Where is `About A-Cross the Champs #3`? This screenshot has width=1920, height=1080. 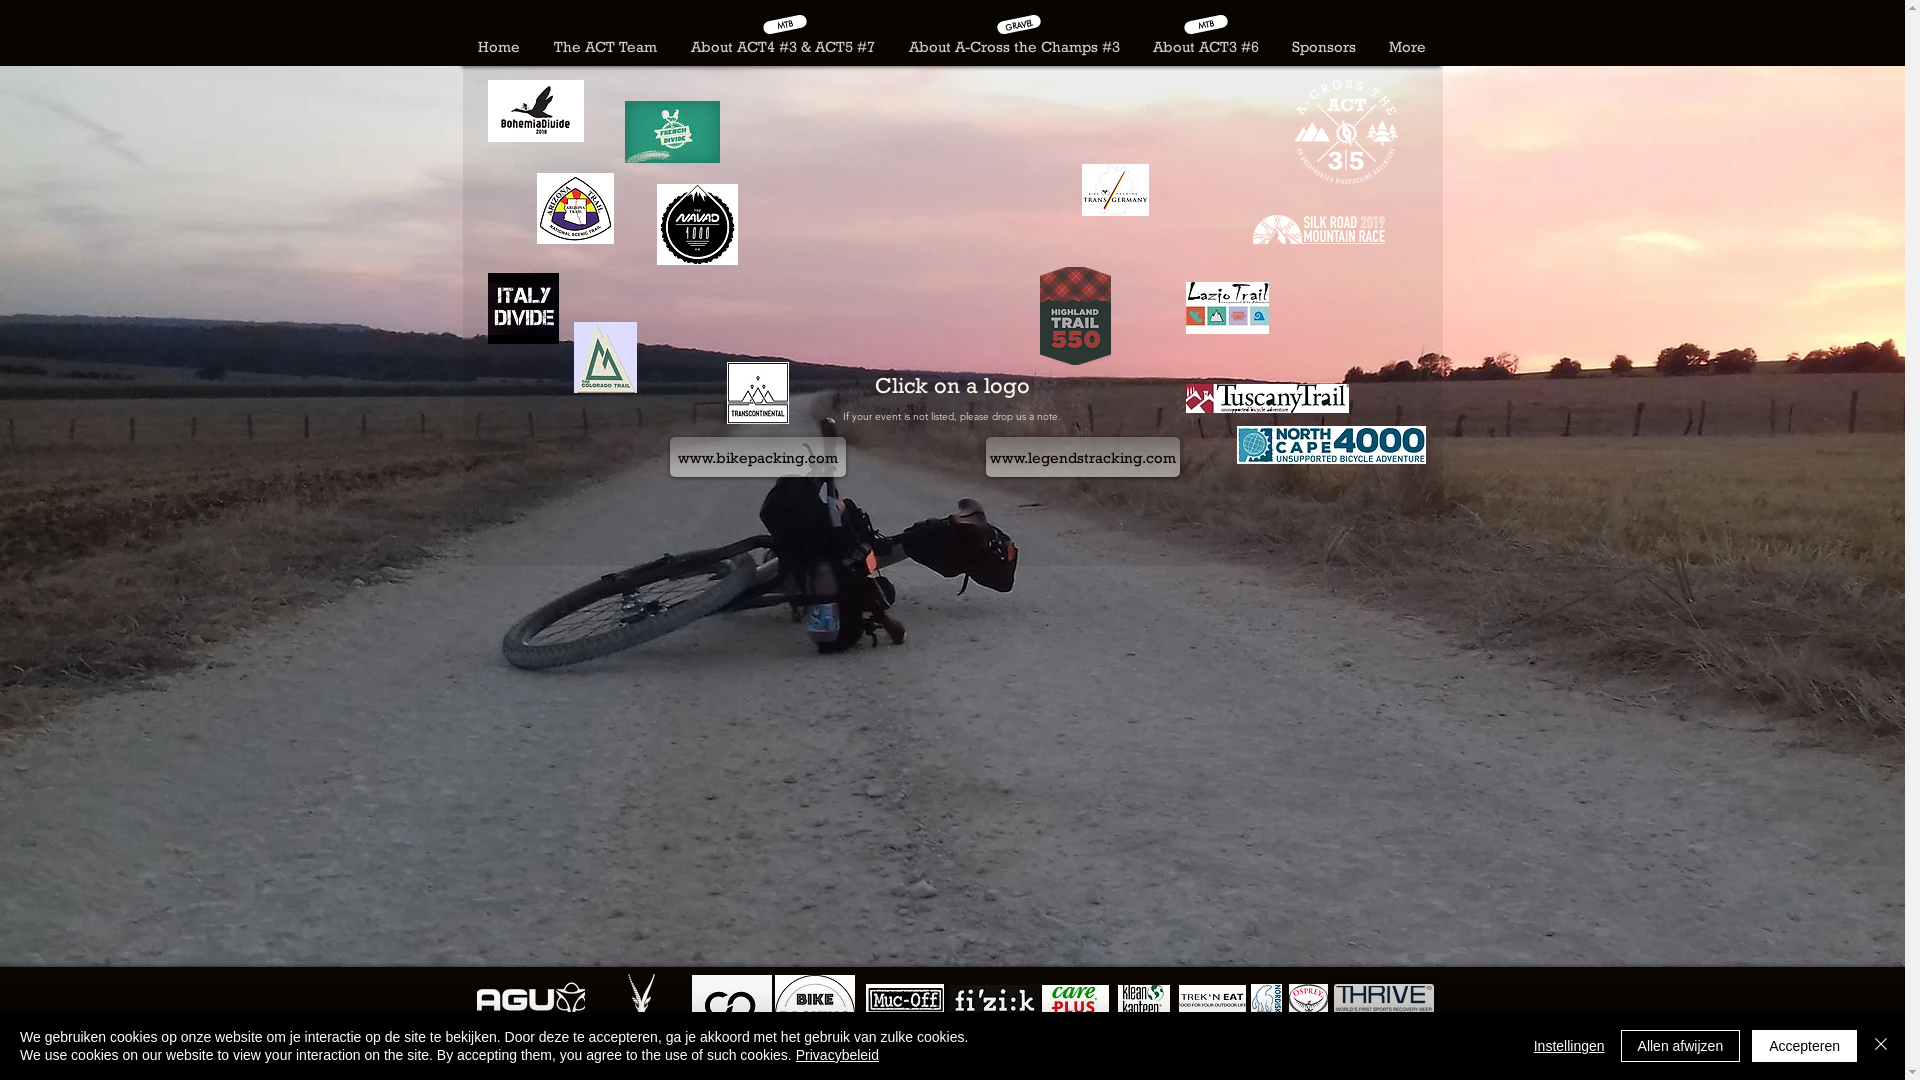 About A-Cross the Champs #3 is located at coordinates (1014, 47).